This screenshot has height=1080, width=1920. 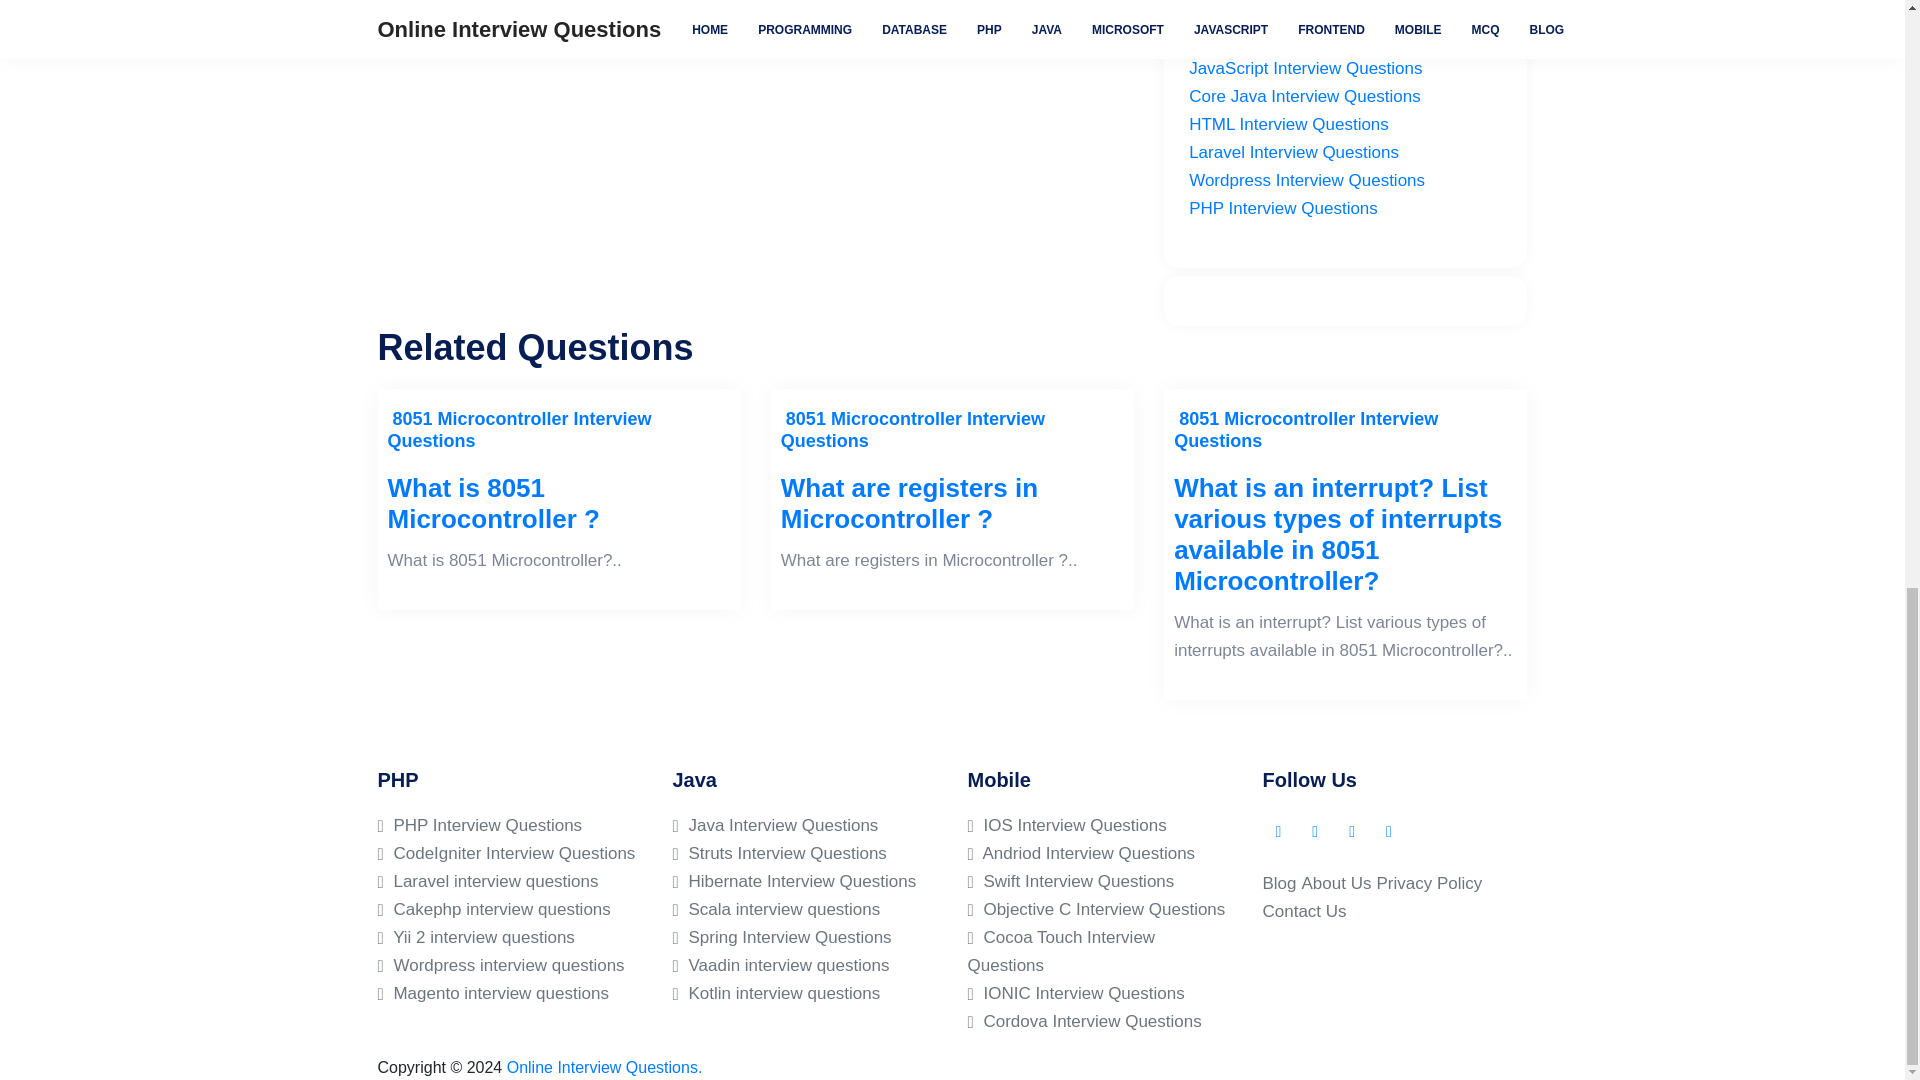 What do you see at coordinates (559, 504) in the screenshot?
I see `What is 8051 Microcontroller ?` at bounding box center [559, 504].